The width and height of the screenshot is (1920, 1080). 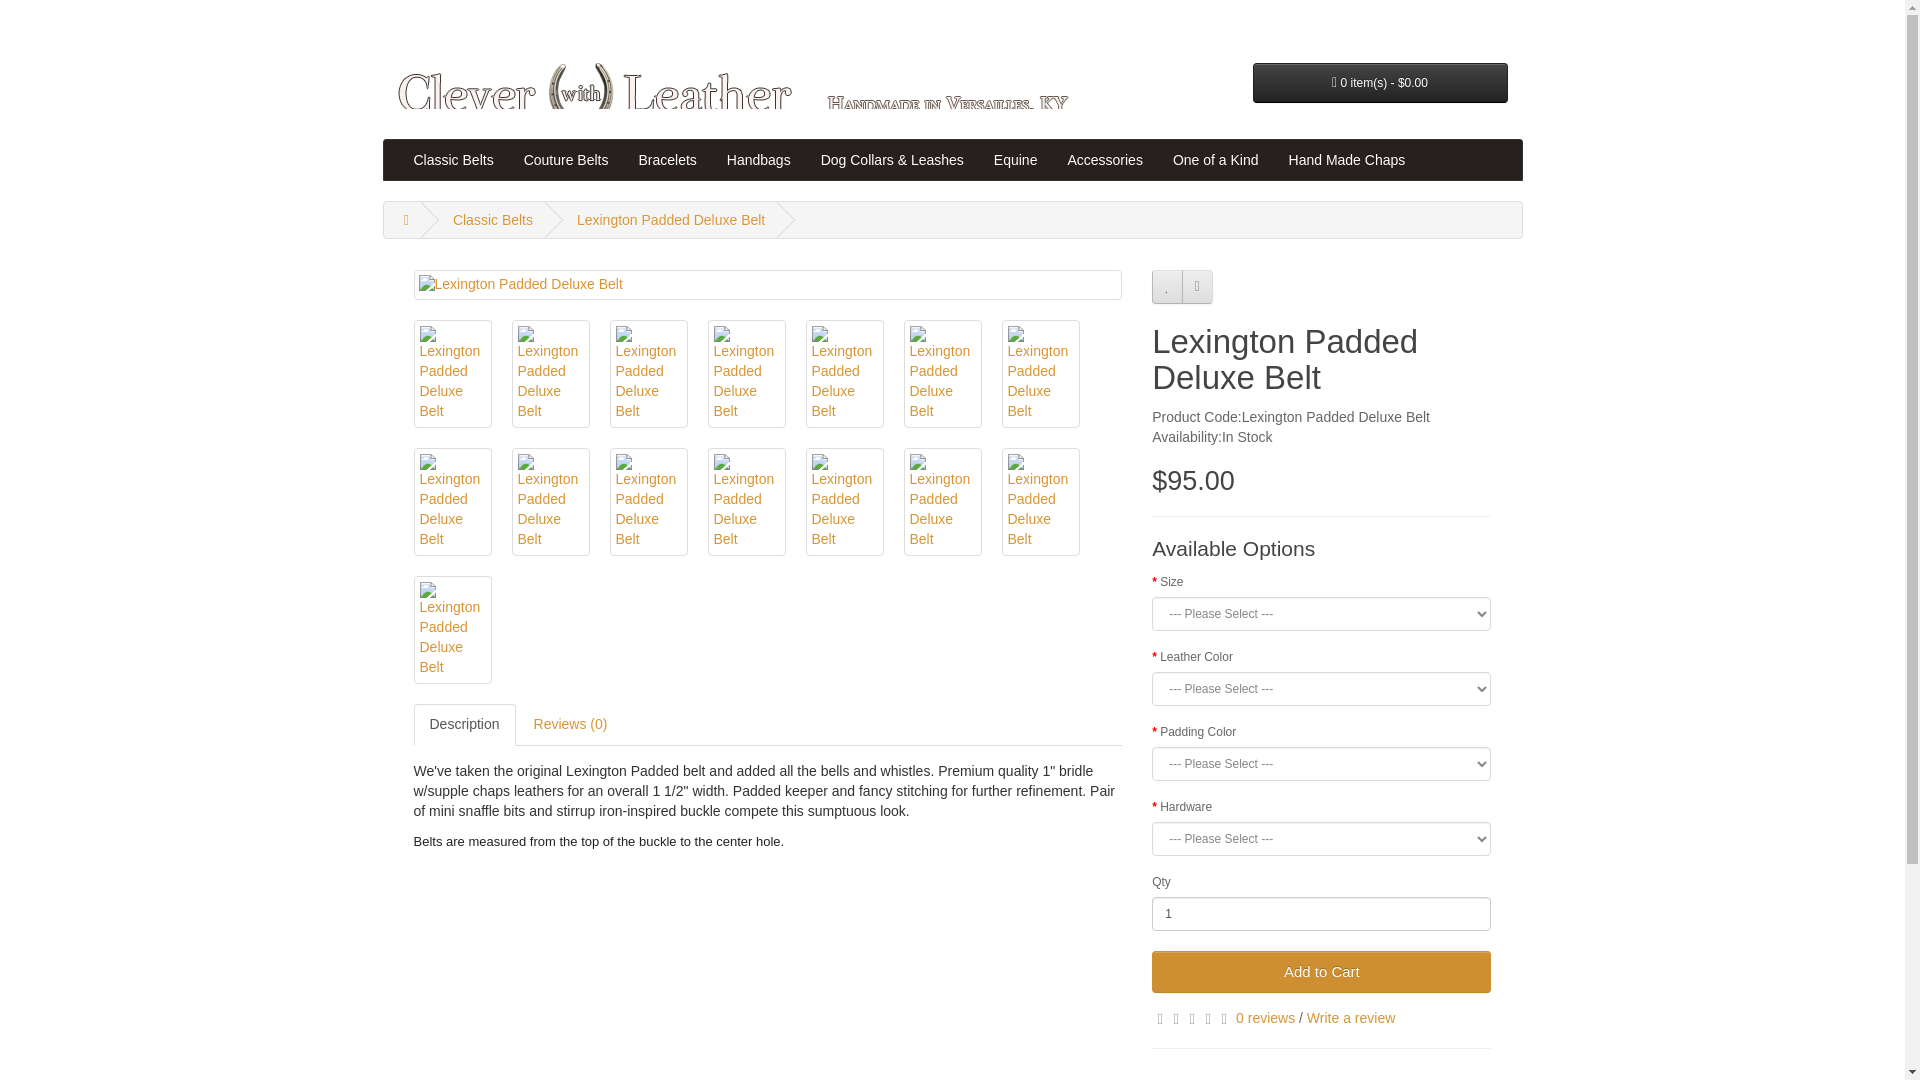 I want to click on Couture Belts, so click(x=566, y=160).